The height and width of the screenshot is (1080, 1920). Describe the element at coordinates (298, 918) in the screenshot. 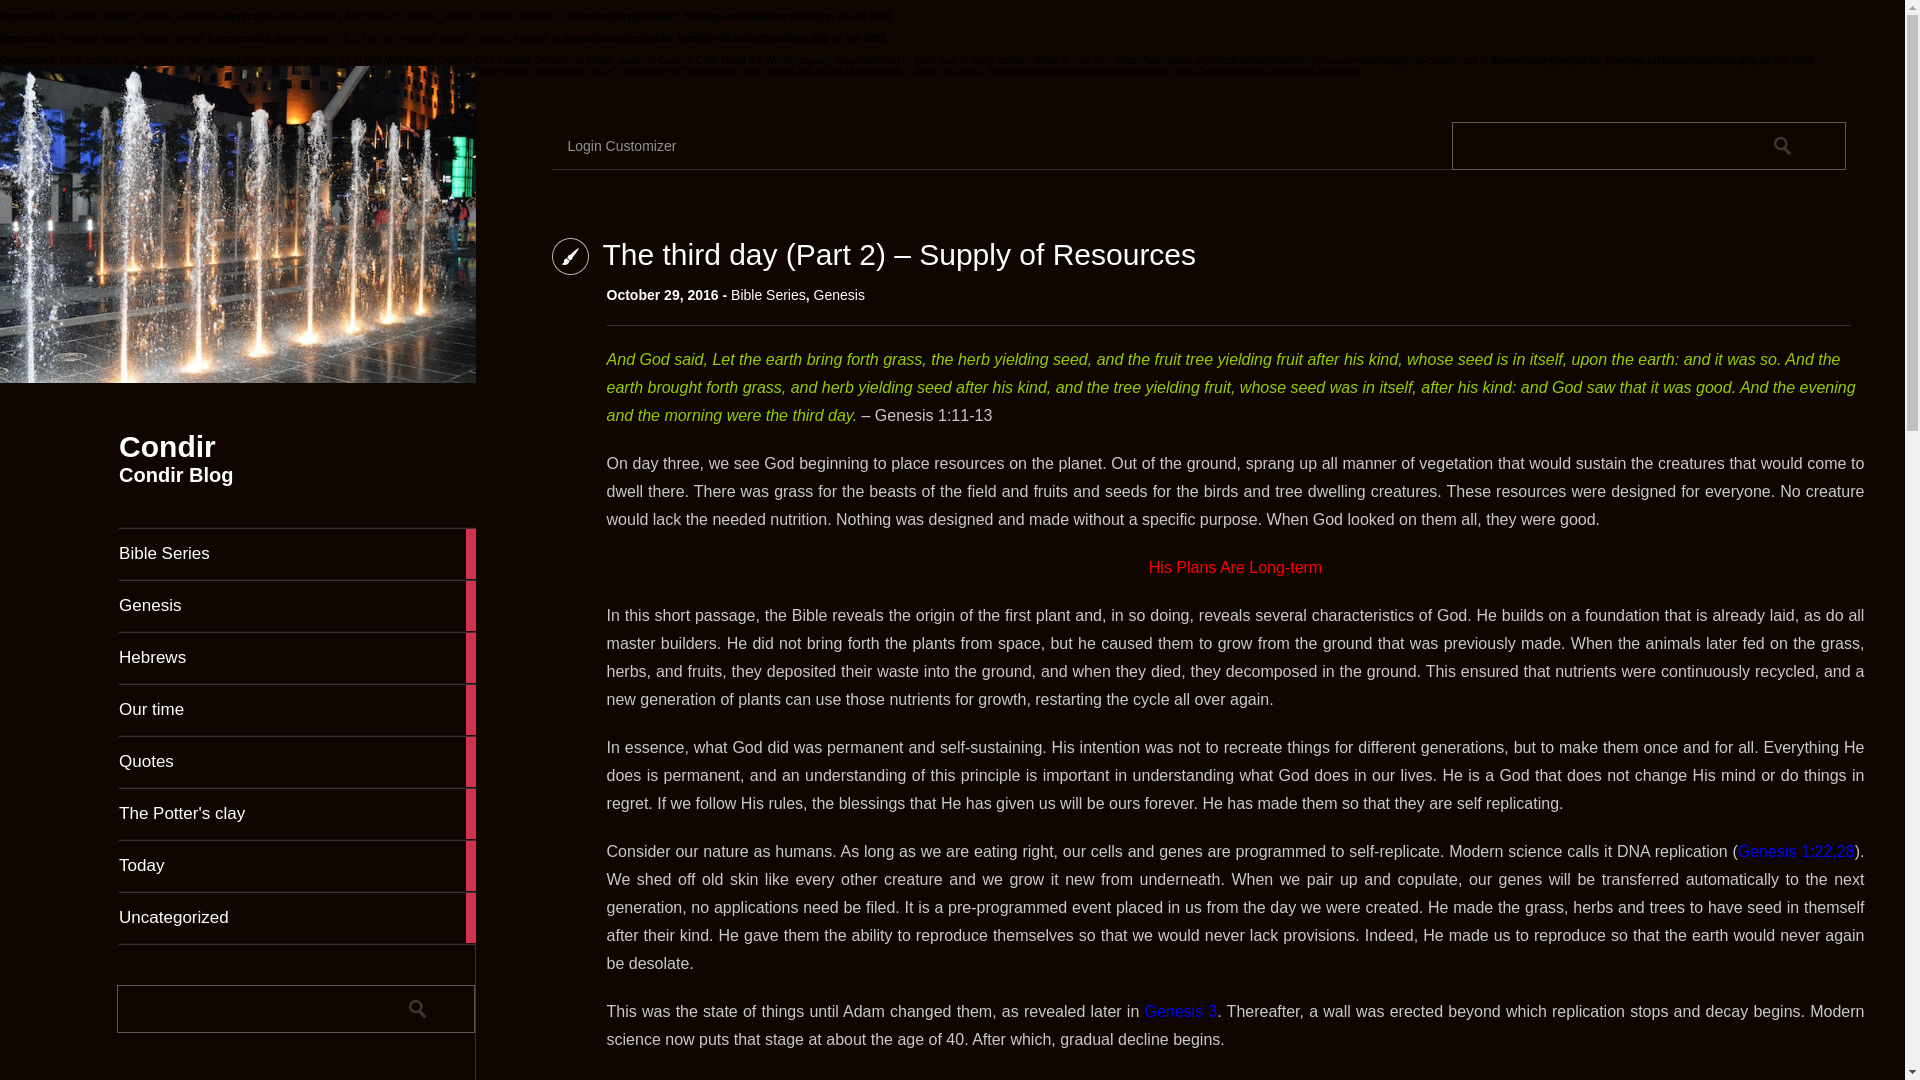

I see `Uncategorized` at that location.